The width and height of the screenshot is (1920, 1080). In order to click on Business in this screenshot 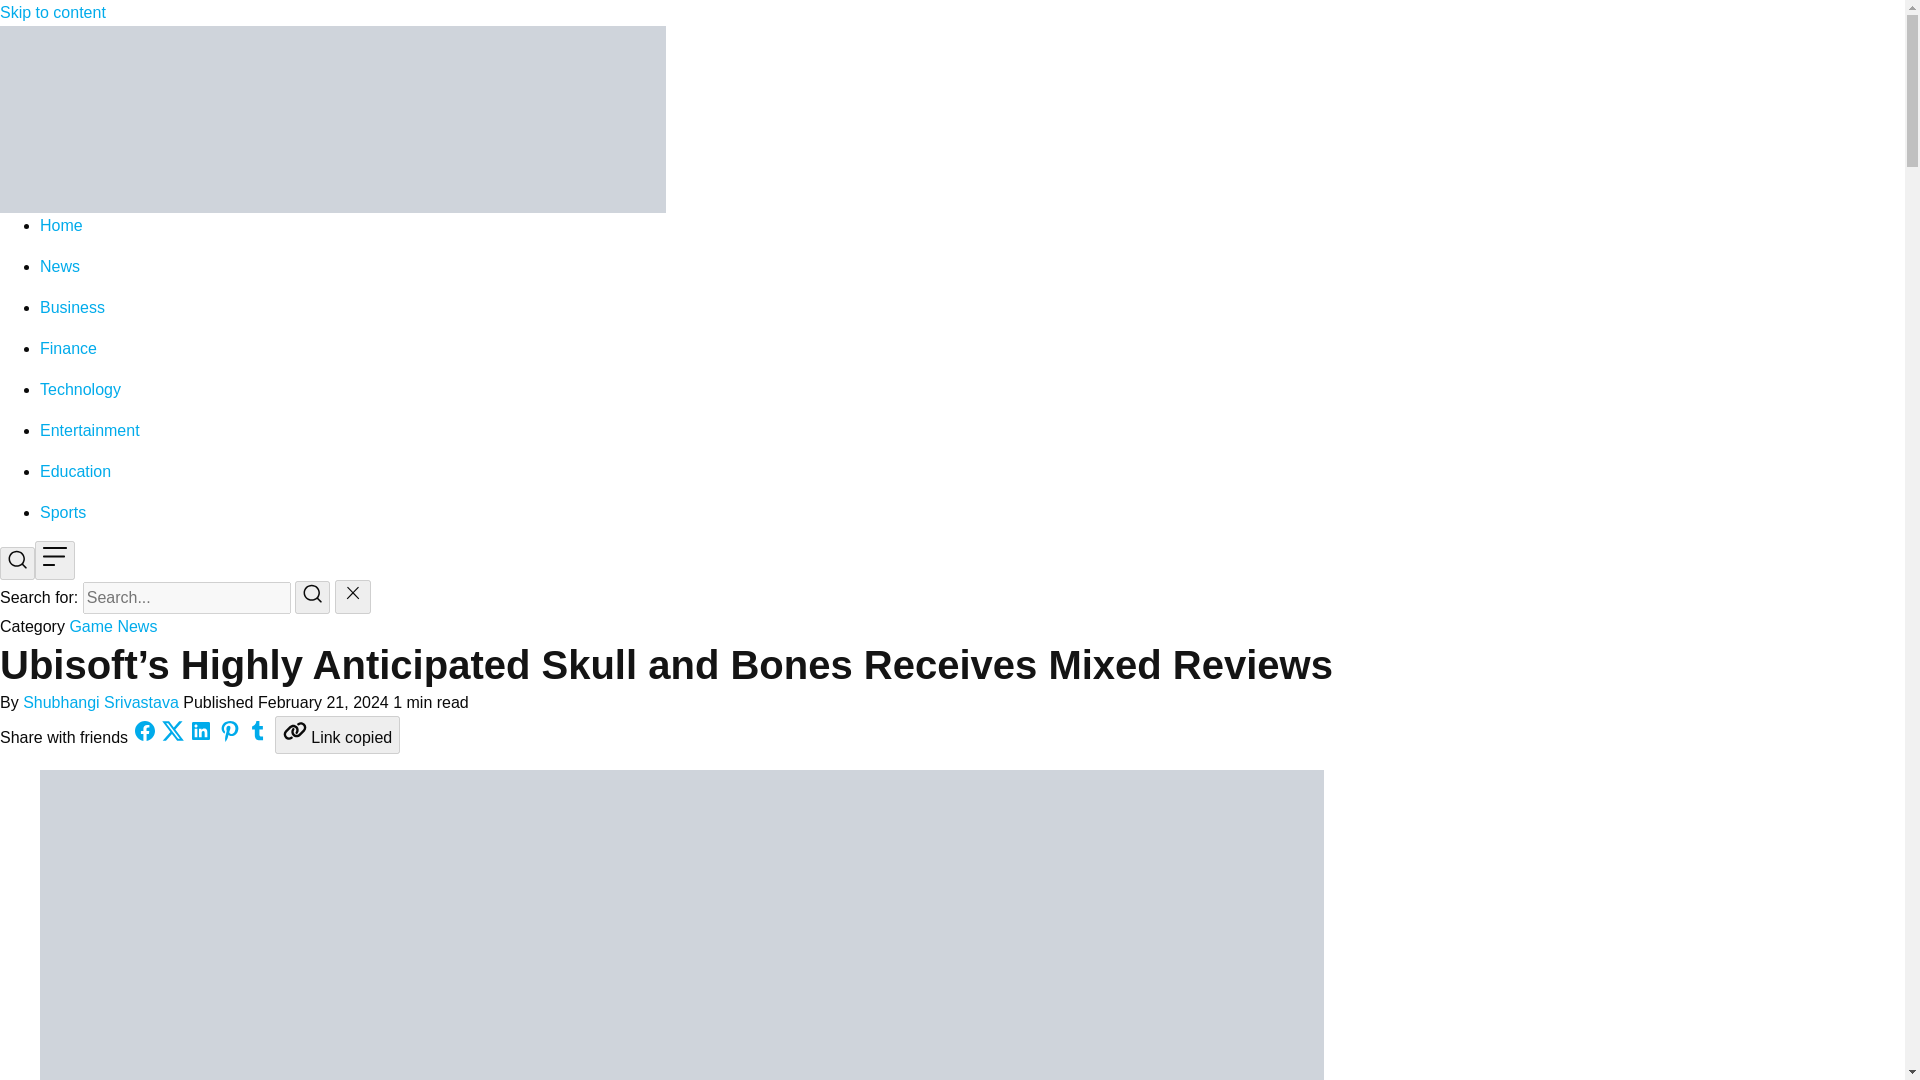, I will do `click(72, 308)`.